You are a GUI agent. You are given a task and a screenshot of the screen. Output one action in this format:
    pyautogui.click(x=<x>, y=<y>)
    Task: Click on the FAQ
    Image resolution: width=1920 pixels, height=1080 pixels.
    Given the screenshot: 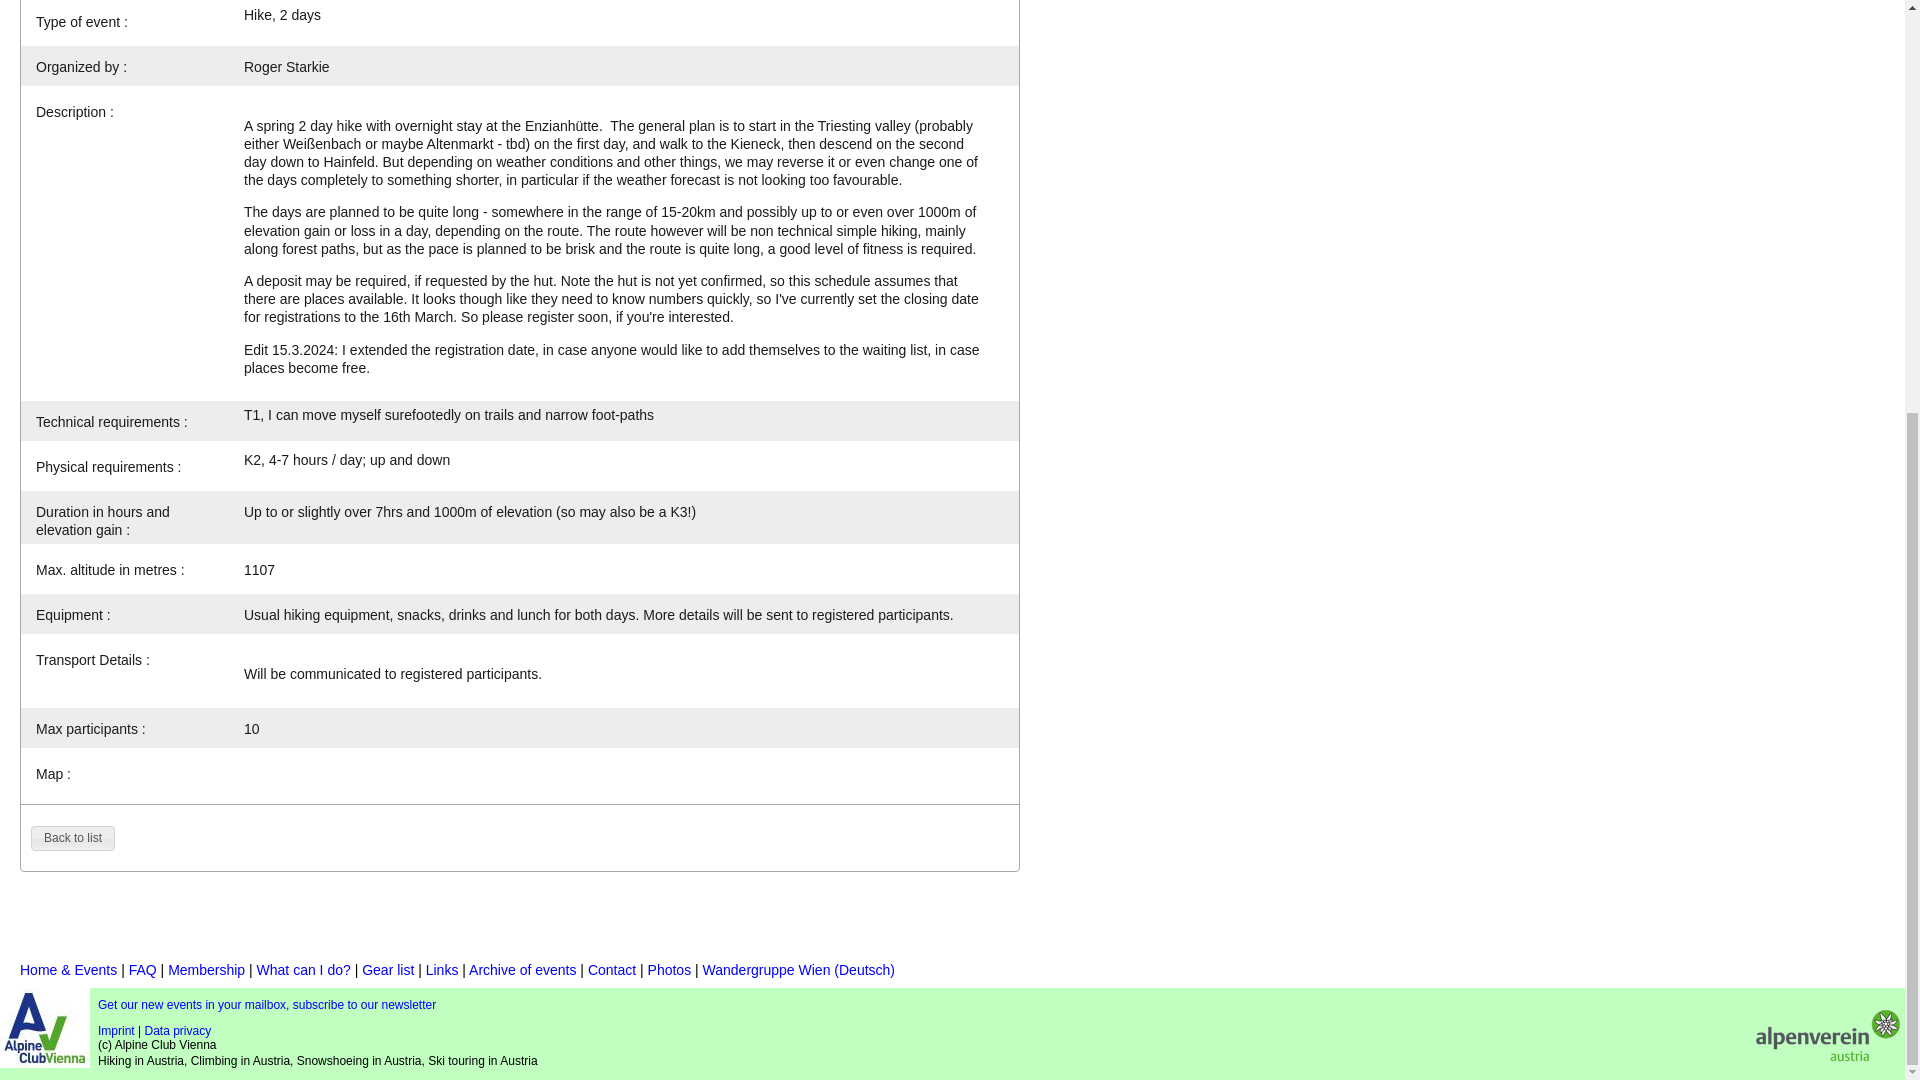 What is the action you would take?
    pyautogui.click(x=142, y=970)
    